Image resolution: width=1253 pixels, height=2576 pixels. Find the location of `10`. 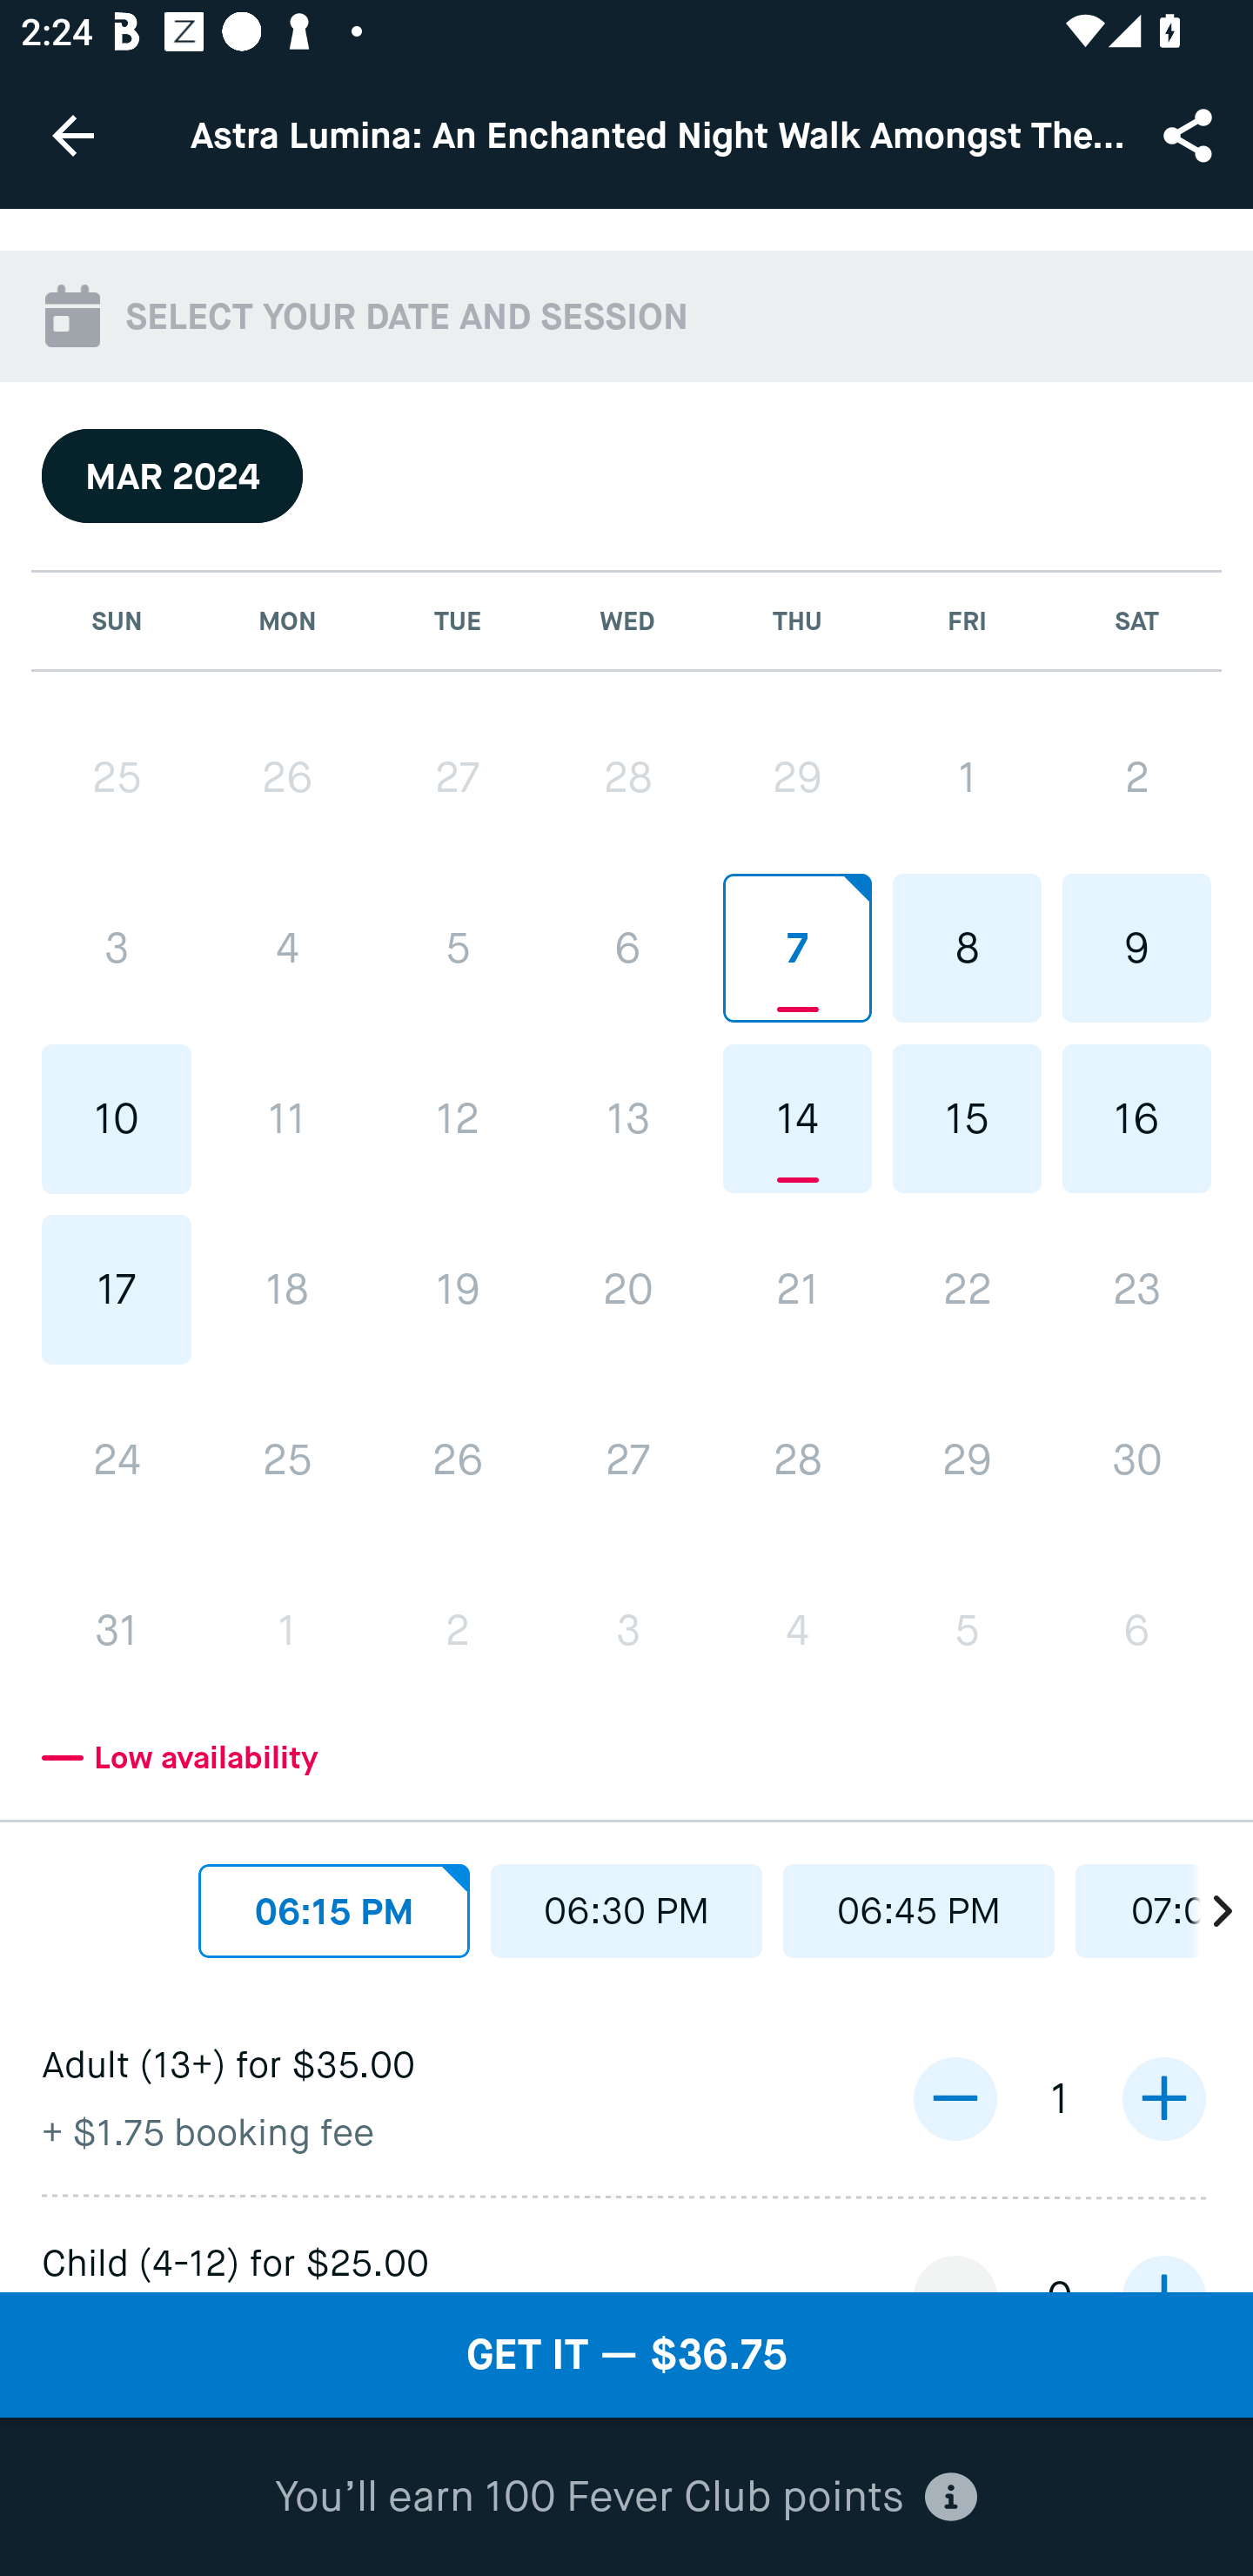

10 is located at coordinates (117, 1119).